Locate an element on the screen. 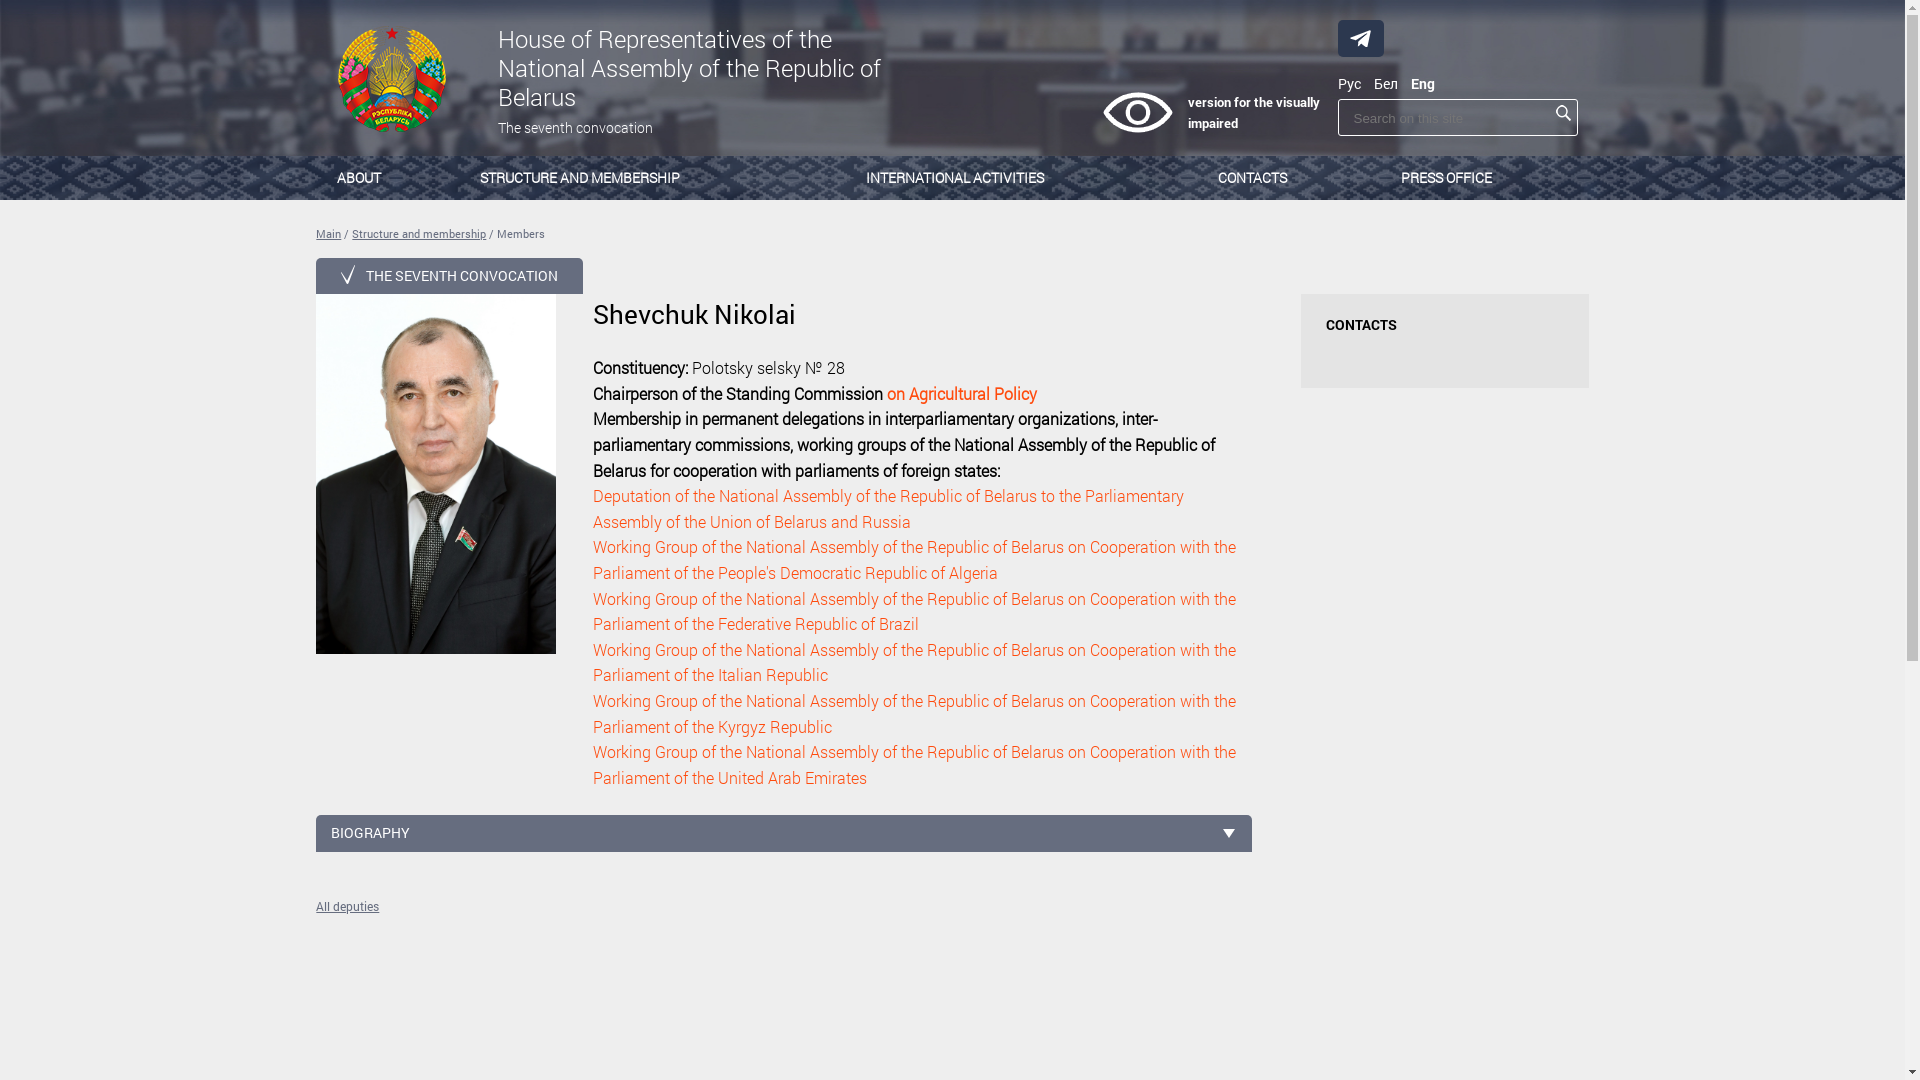 Image resolution: width=1920 pixels, height=1080 pixels. PRESS OFFICE is located at coordinates (1485, 178).